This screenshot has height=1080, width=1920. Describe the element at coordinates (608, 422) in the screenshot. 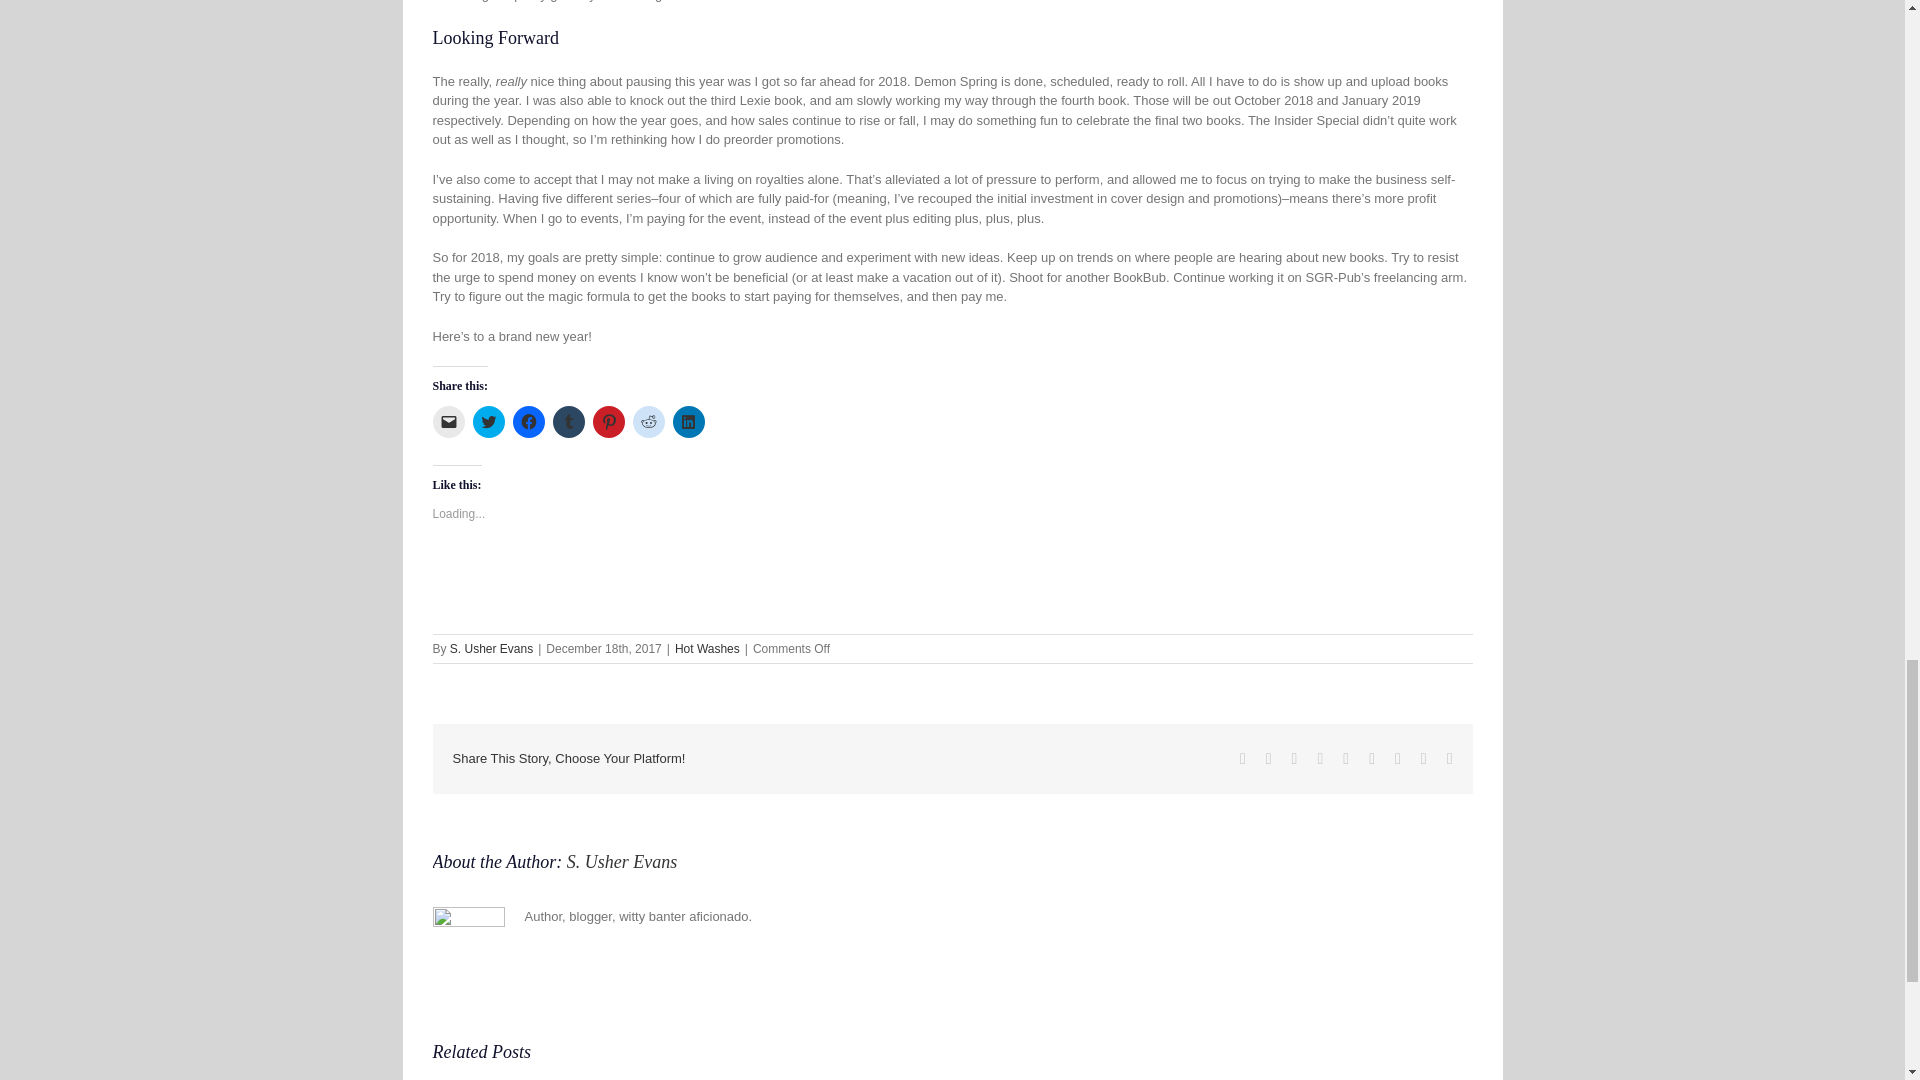

I see `Click to share on Pinterest` at that location.